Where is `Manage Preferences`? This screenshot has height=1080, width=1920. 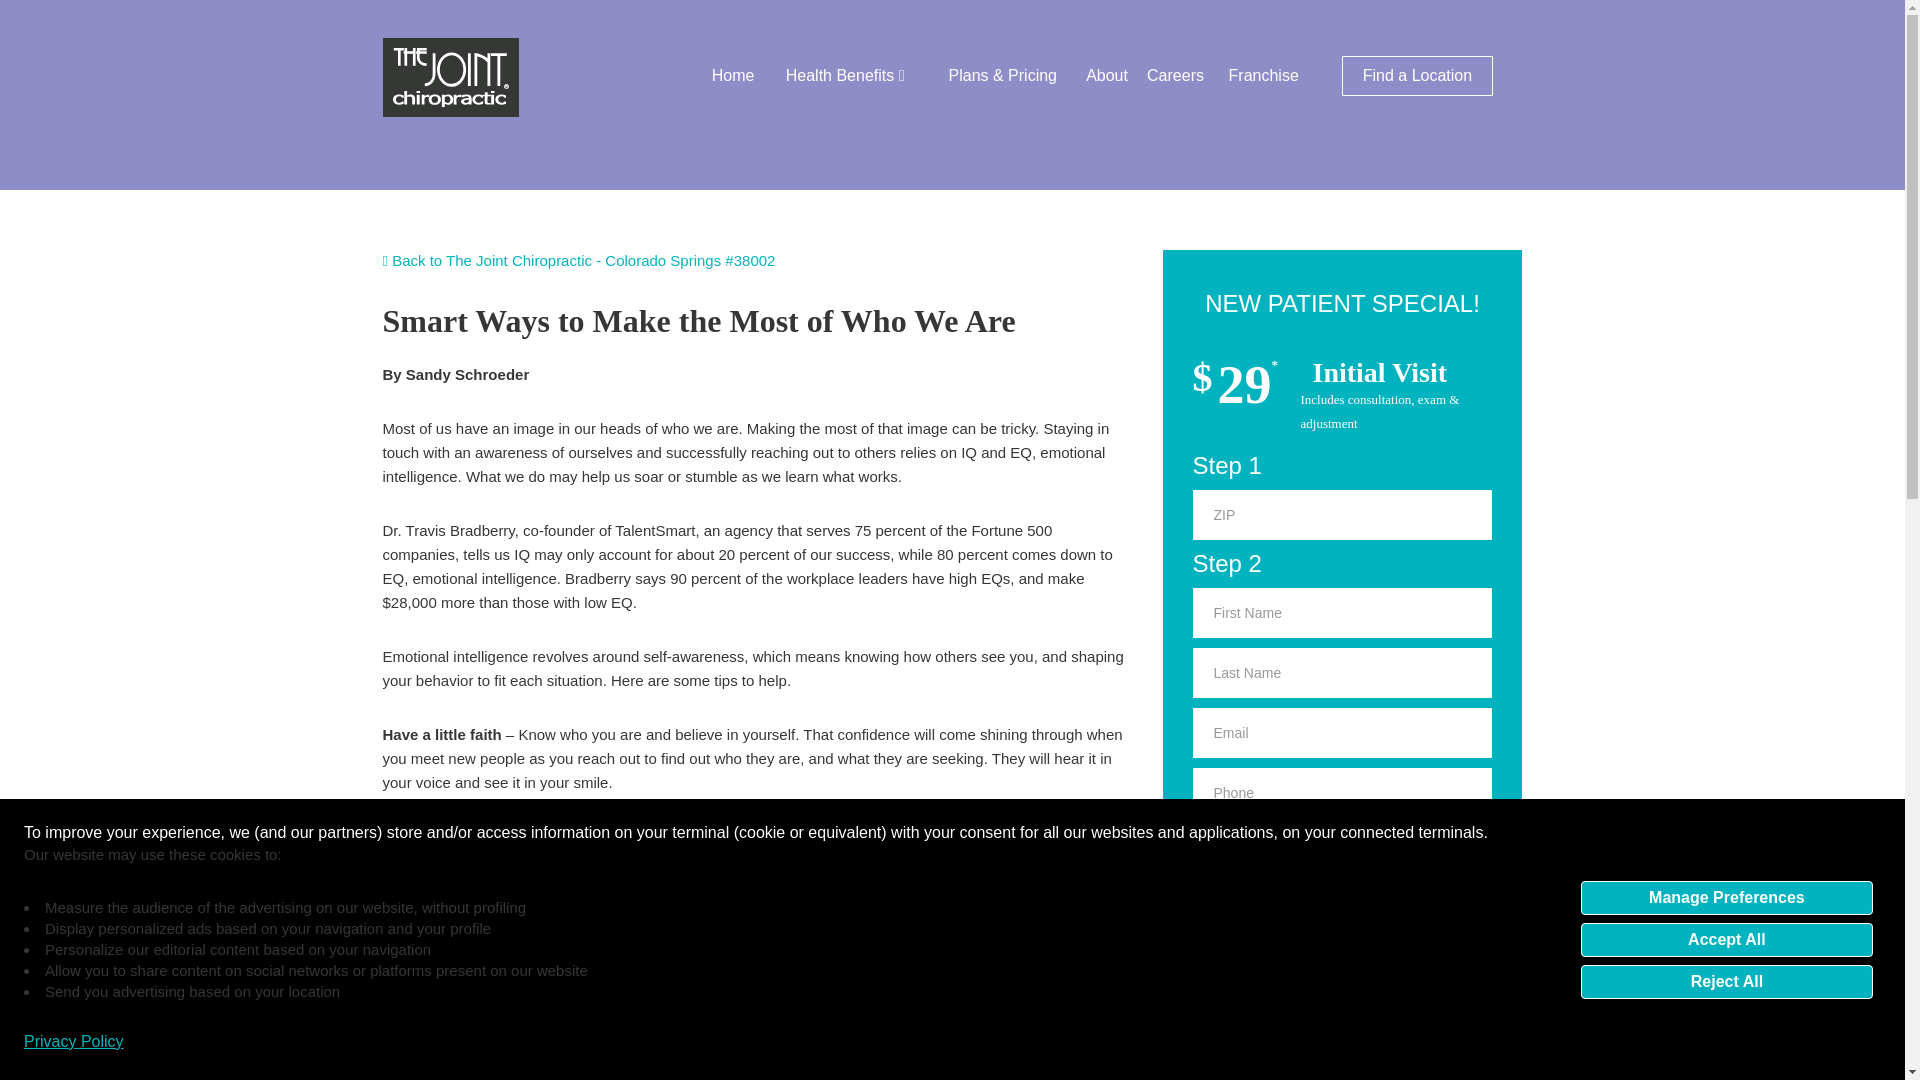
Manage Preferences is located at coordinates (1726, 896).